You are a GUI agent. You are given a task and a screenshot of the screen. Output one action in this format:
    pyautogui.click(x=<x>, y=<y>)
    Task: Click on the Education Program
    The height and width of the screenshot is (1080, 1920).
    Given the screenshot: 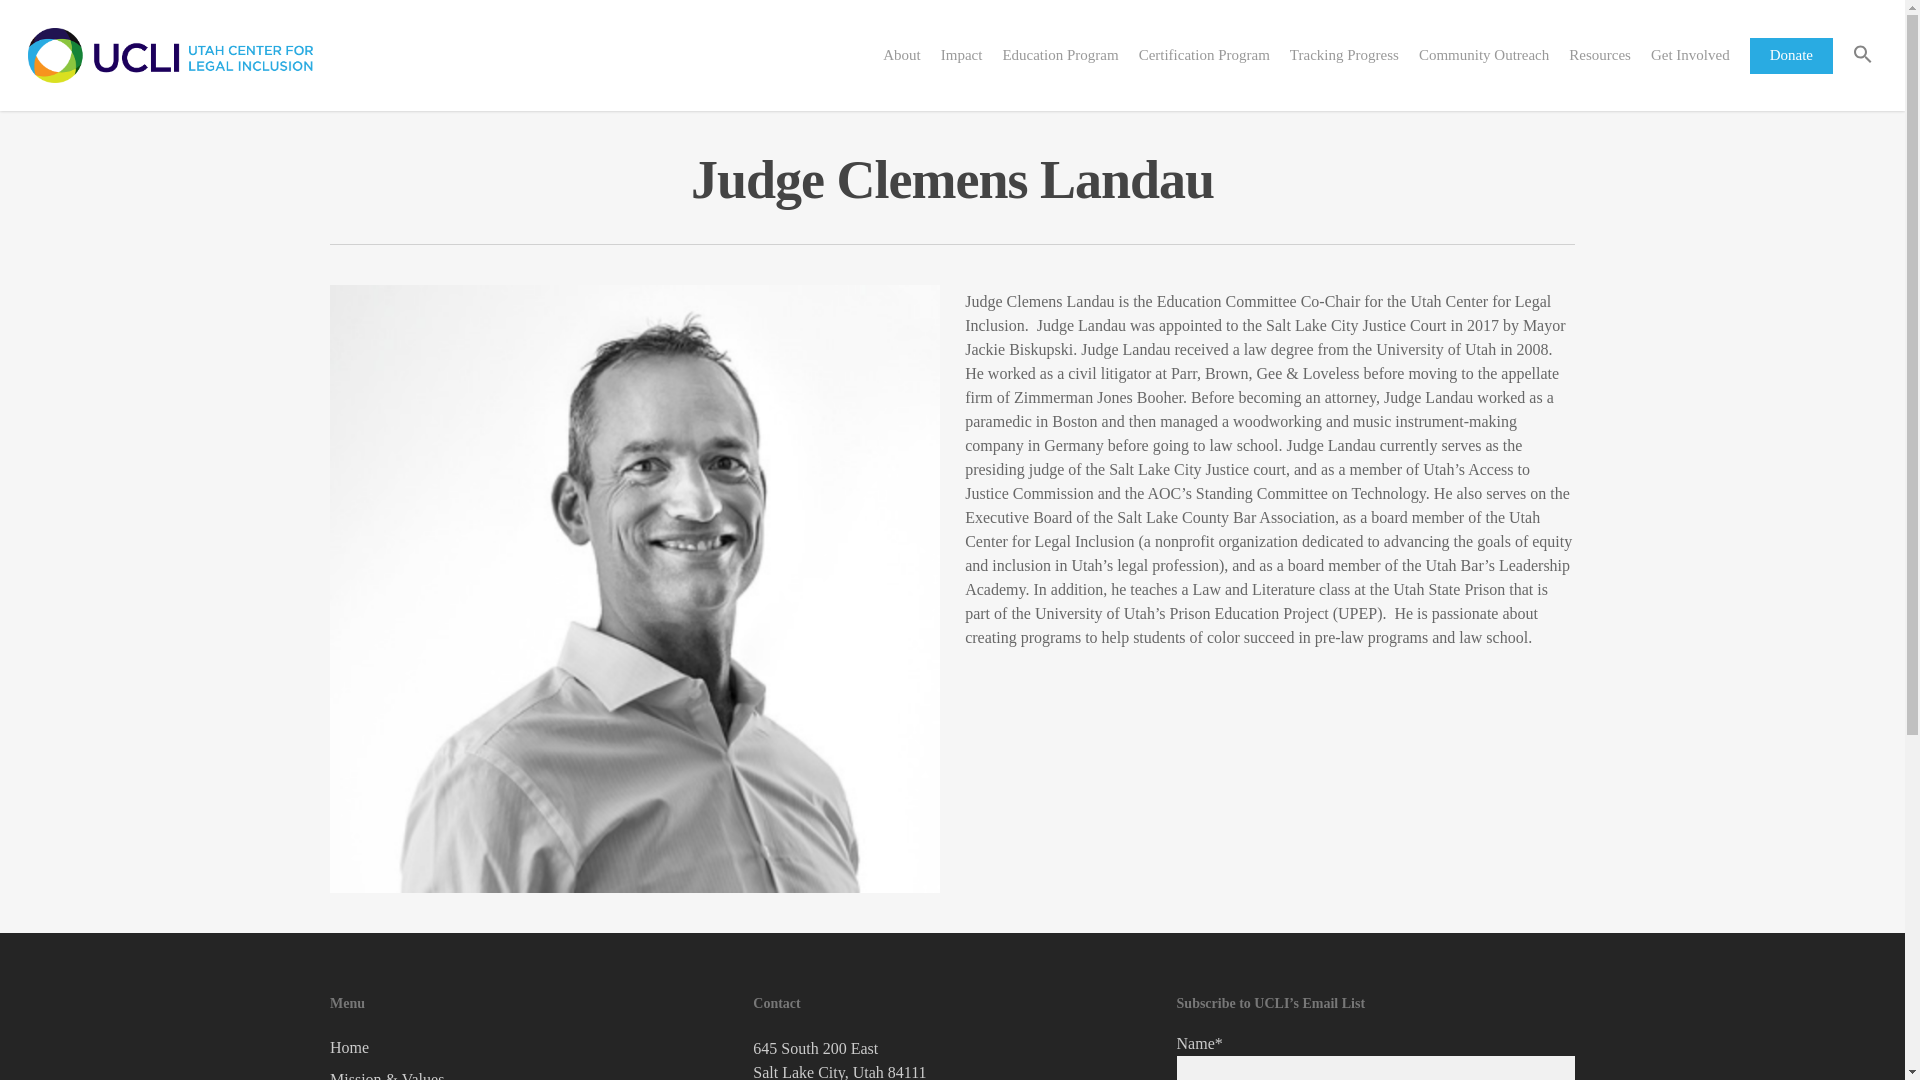 What is the action you would take?
    pyautogui.click(x=1060, y=54)
    